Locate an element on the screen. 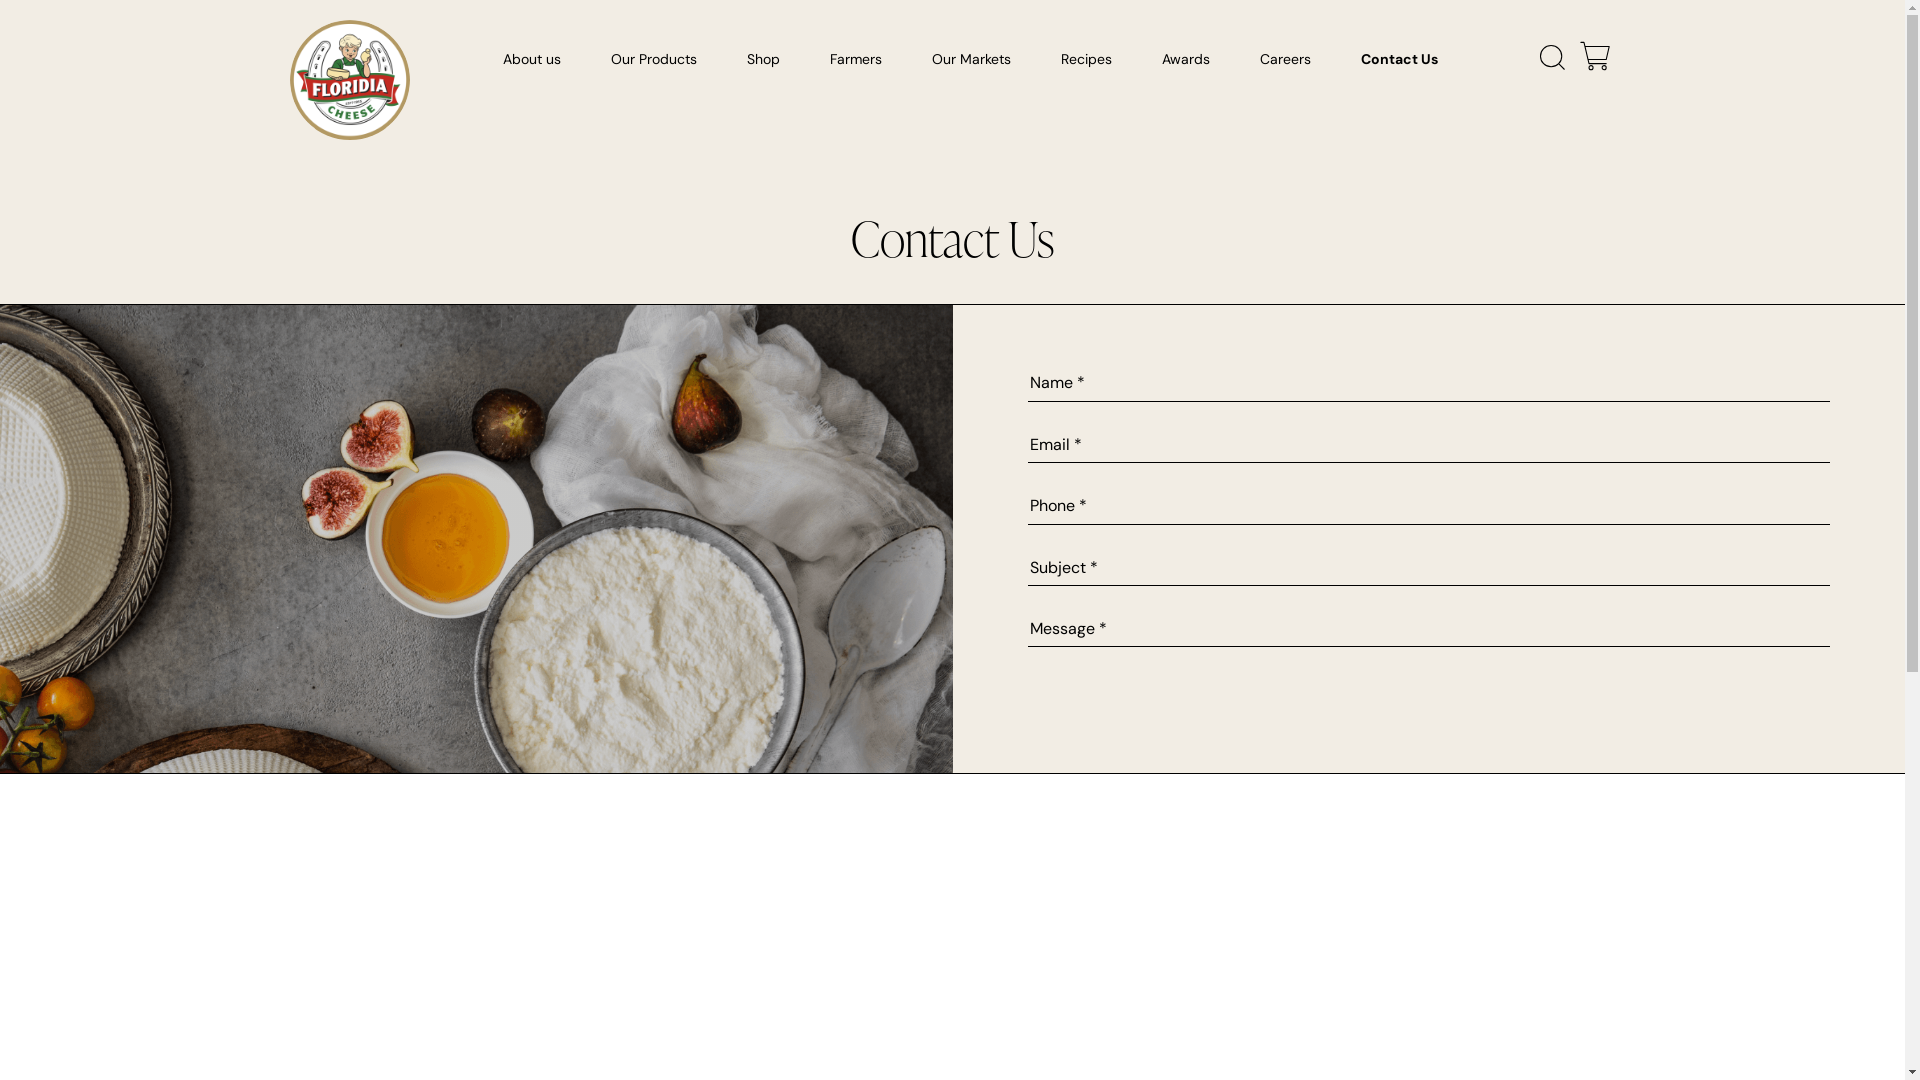 This screenshot has width=1920, height=1080. Contact Us is located at coordinates (1400, 65).